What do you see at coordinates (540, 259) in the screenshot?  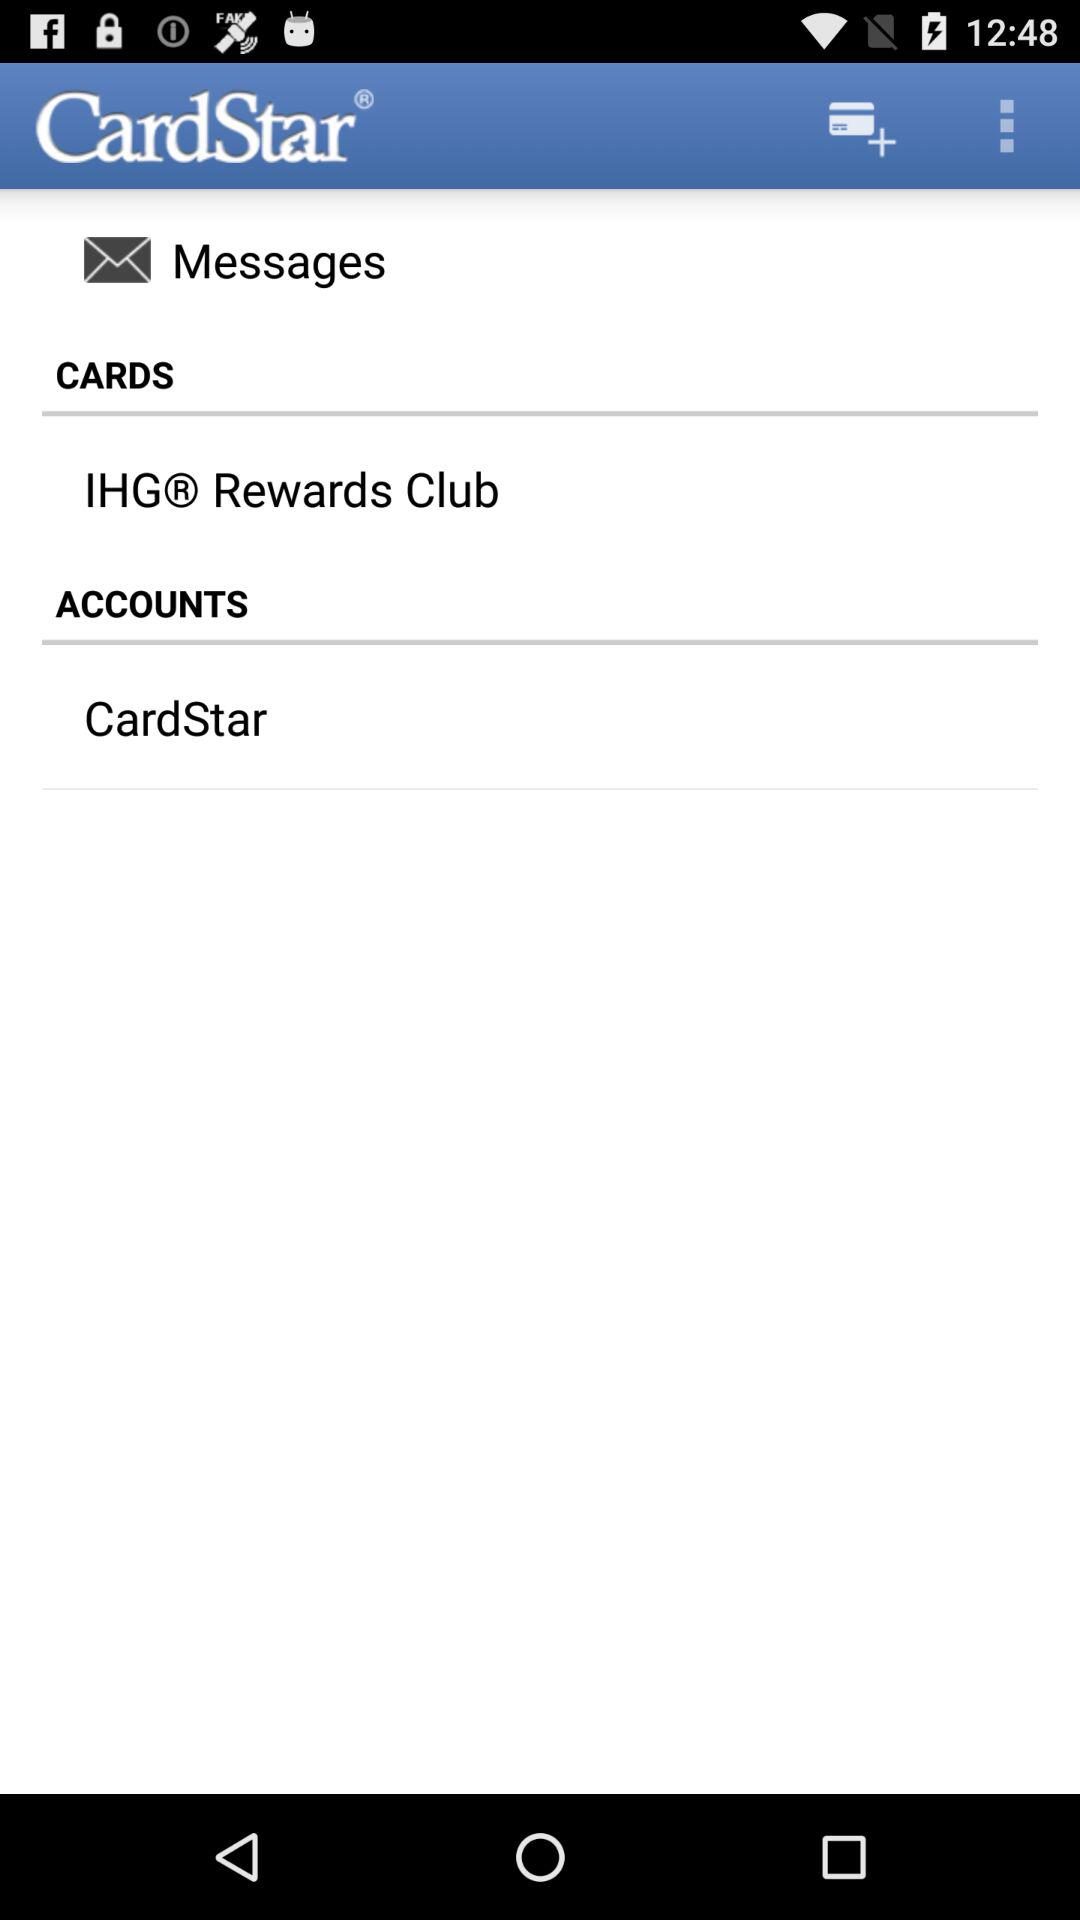 I see `jump to the messages icon` at bounding box center [540, 259].